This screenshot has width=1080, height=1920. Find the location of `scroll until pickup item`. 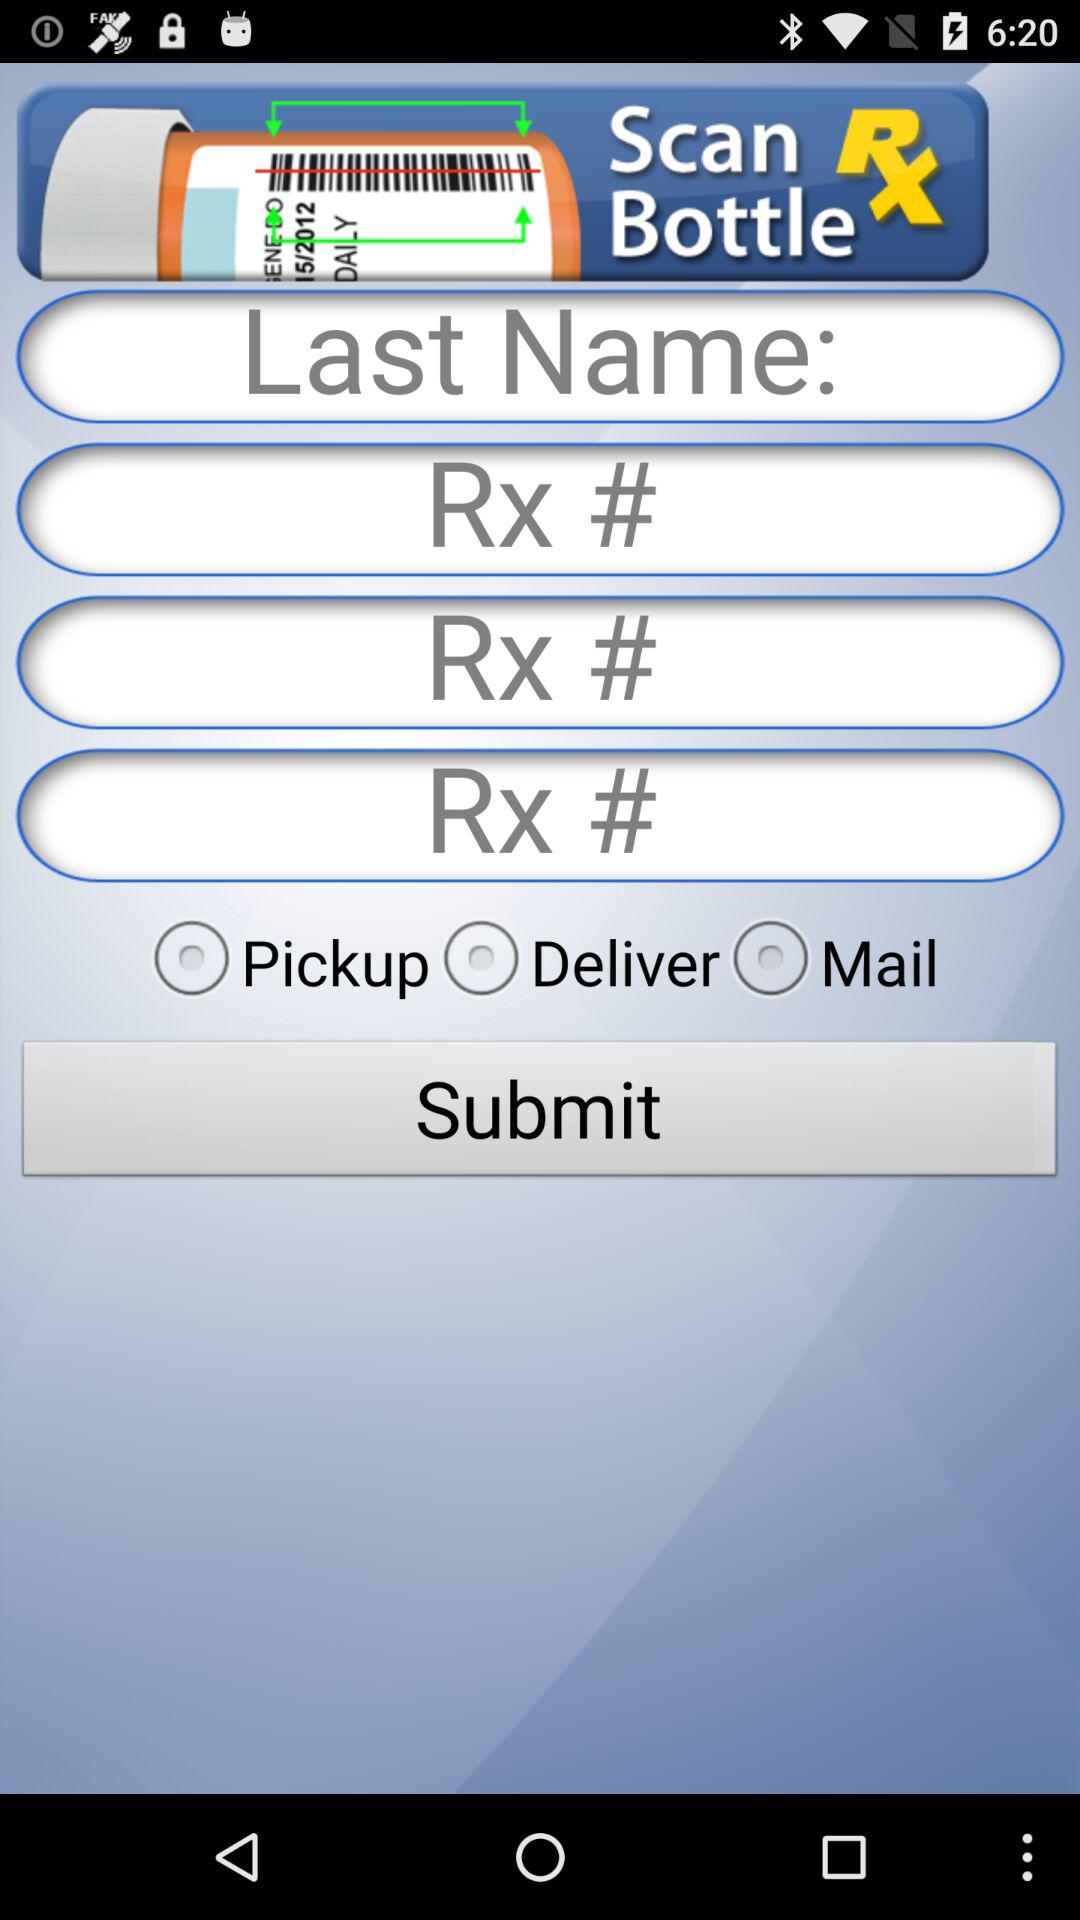

scroll until pickup item is located at coordinates (285, 961).